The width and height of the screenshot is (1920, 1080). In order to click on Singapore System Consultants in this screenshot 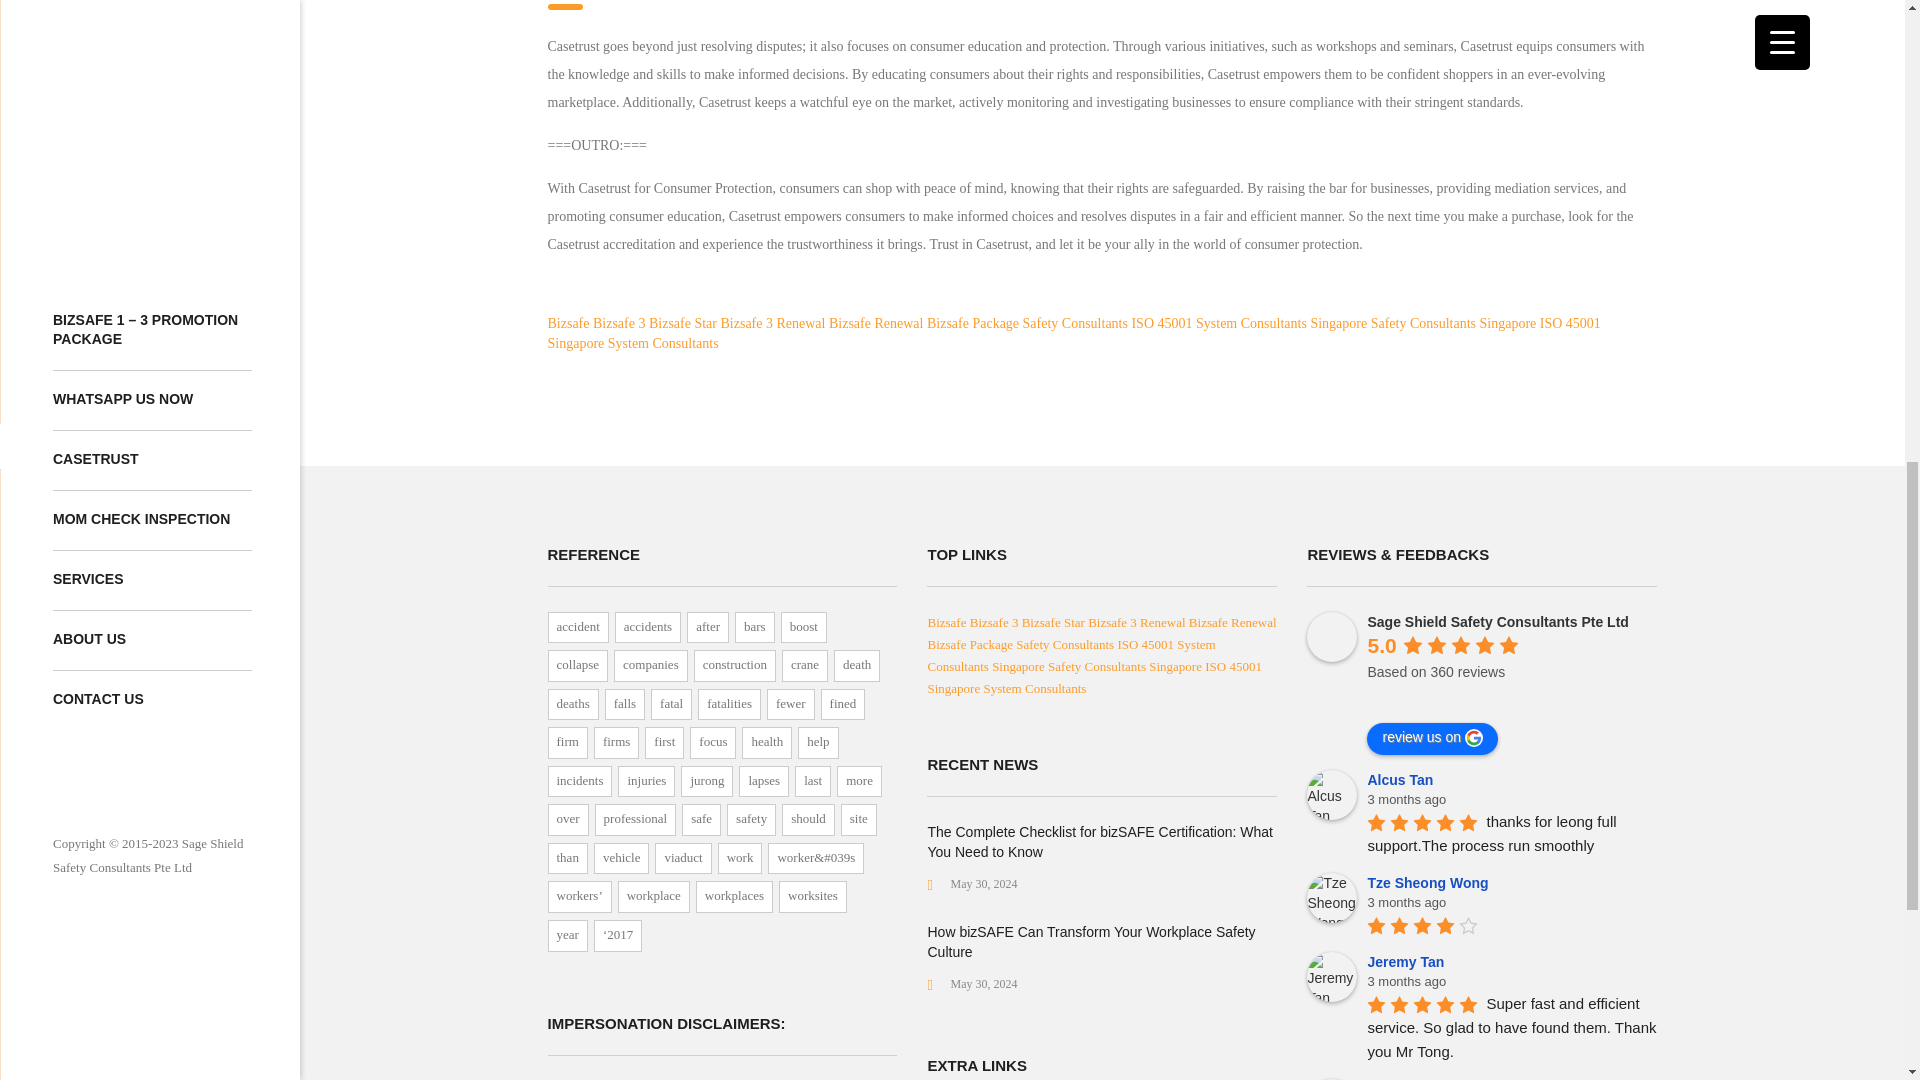, I will do `click(632, 343)`.